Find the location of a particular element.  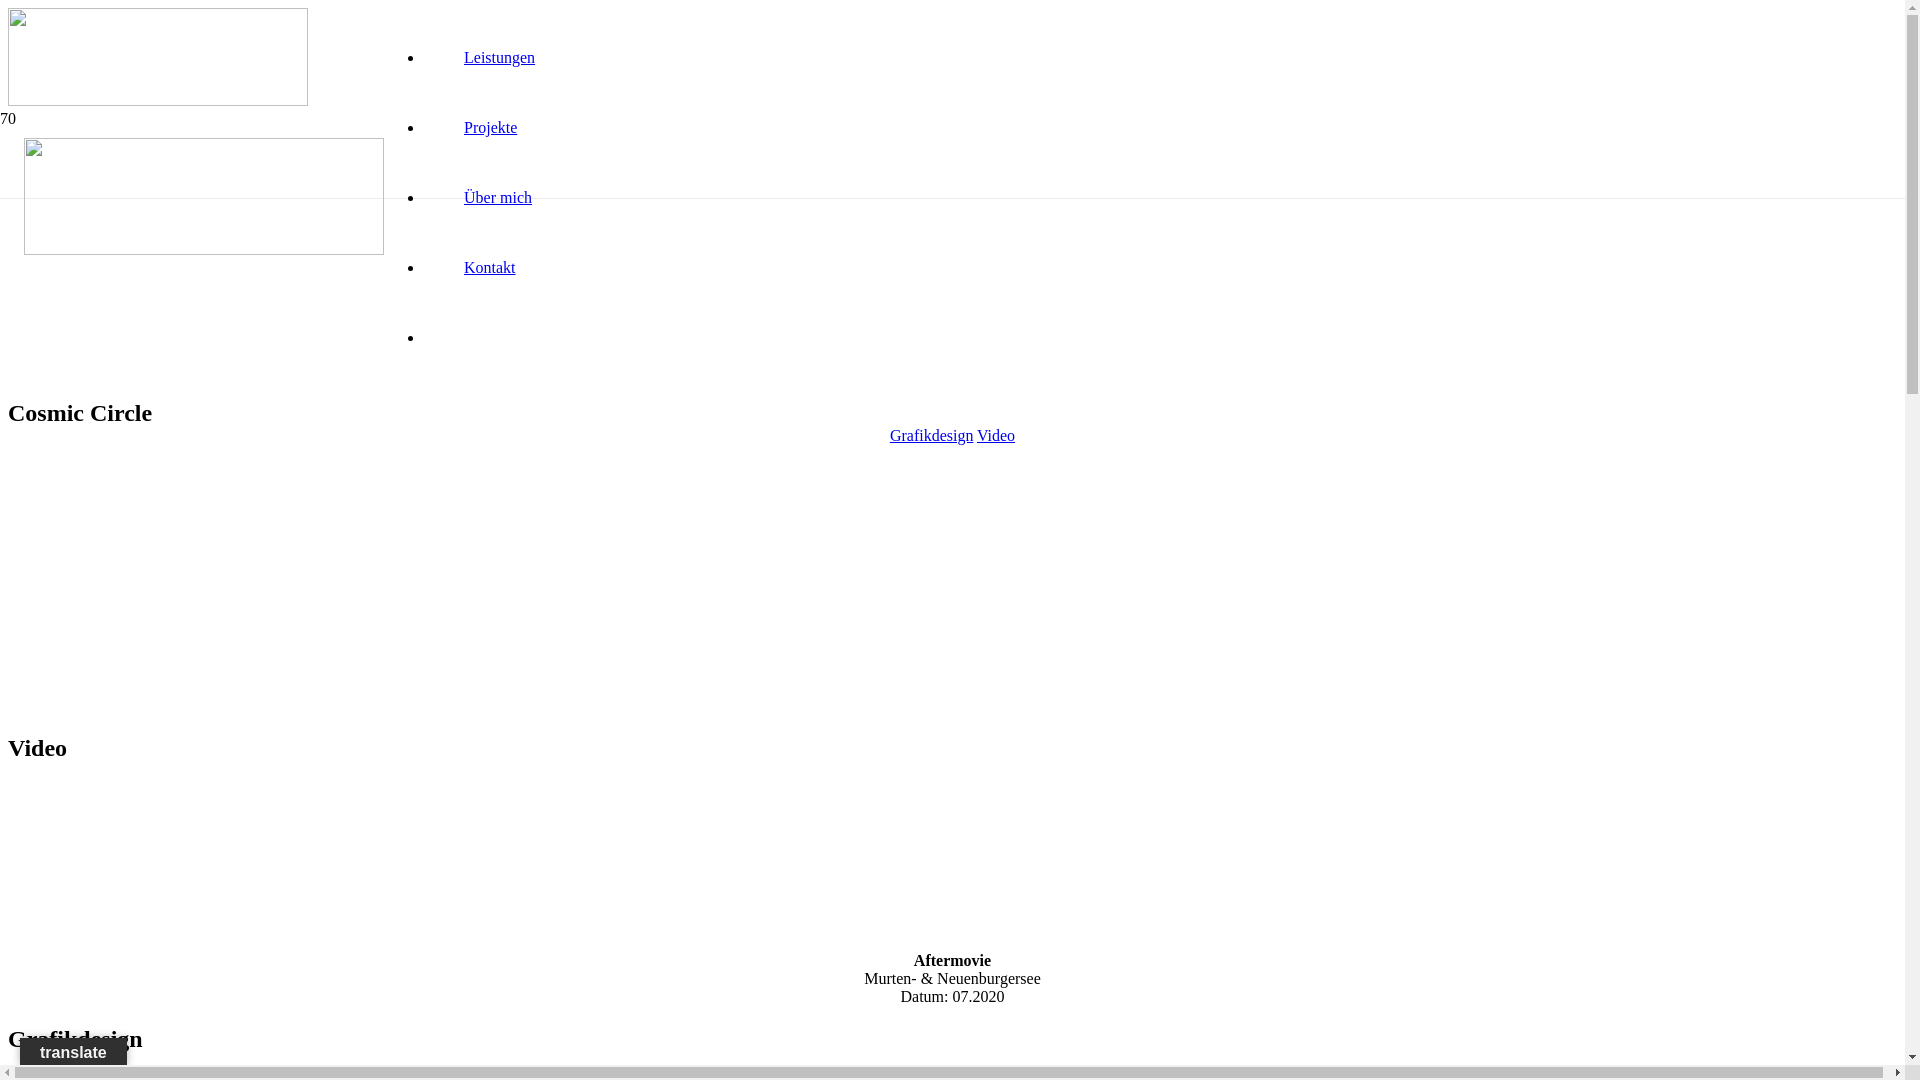

Leistungen is located at coordinates (500, 58).